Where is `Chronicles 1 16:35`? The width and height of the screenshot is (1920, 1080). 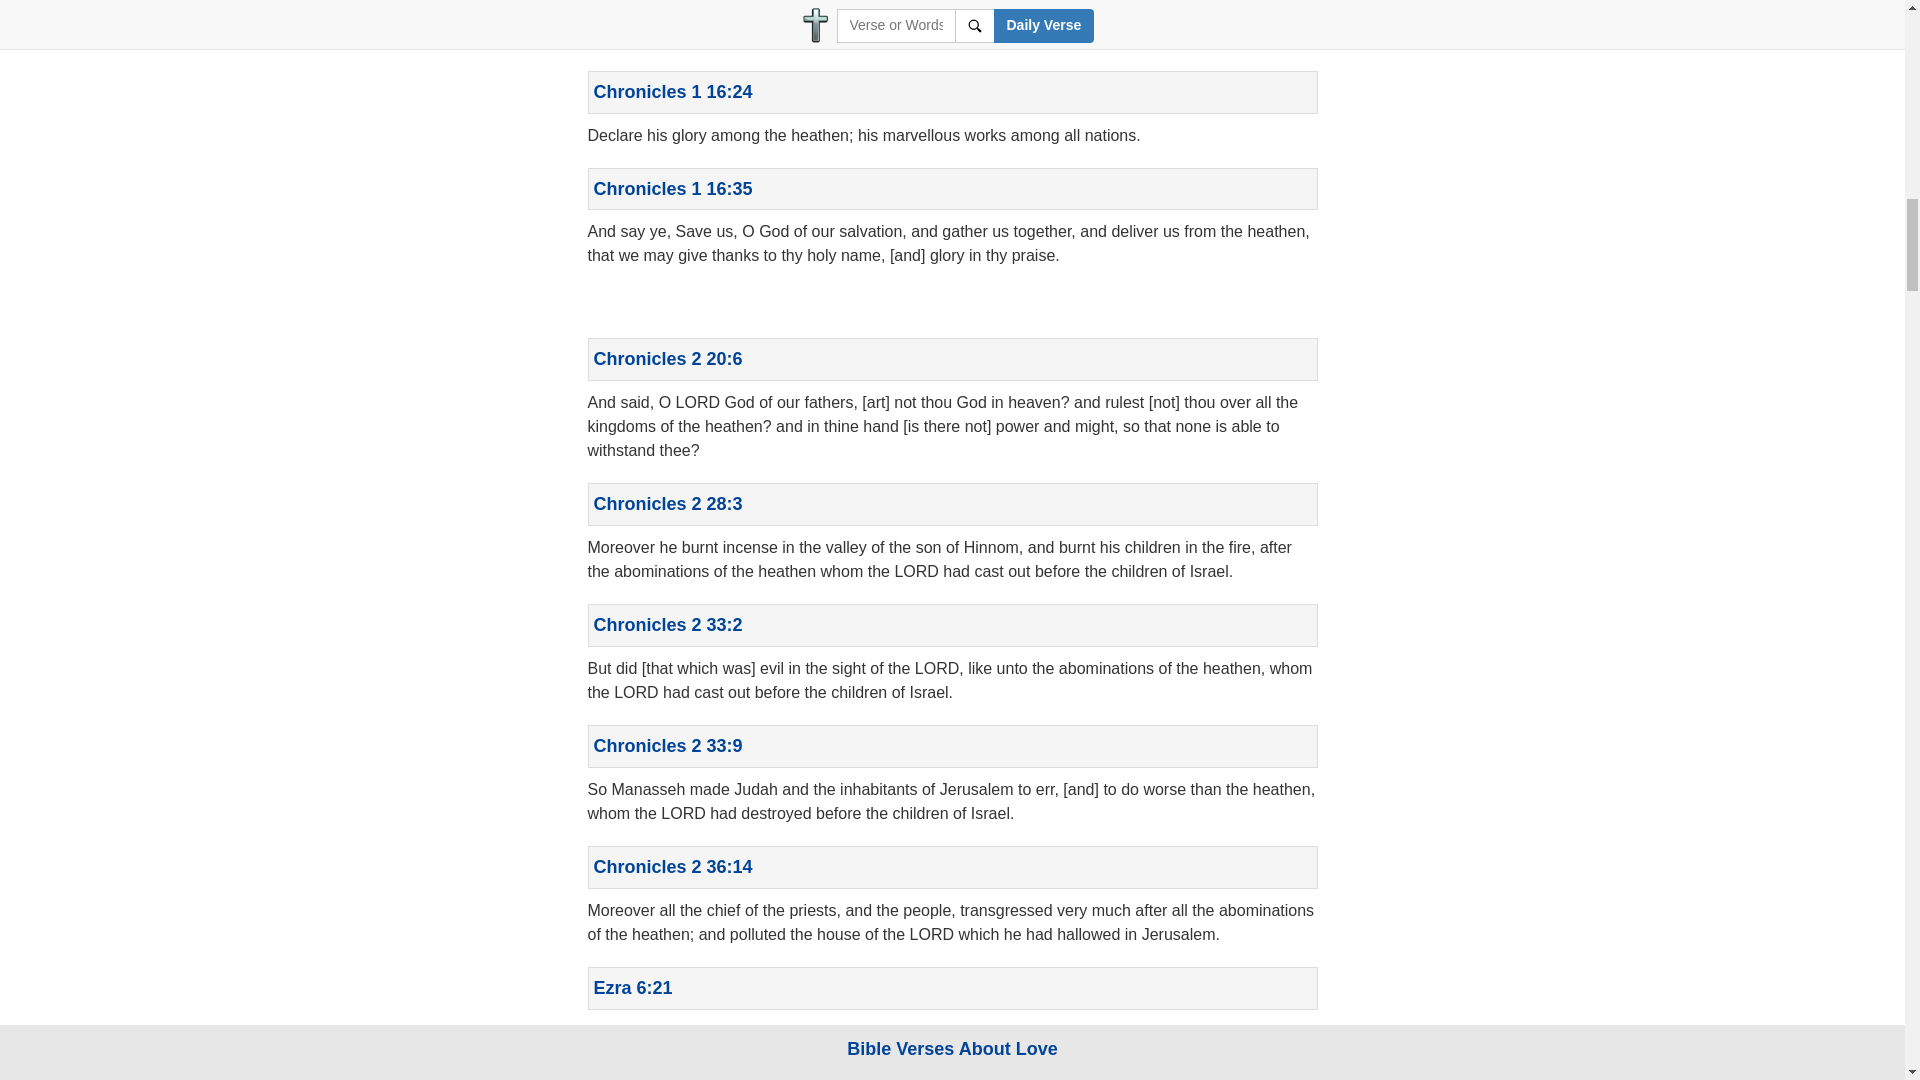
Chronicles 1 16:35 is located at coordinates (672, 188).